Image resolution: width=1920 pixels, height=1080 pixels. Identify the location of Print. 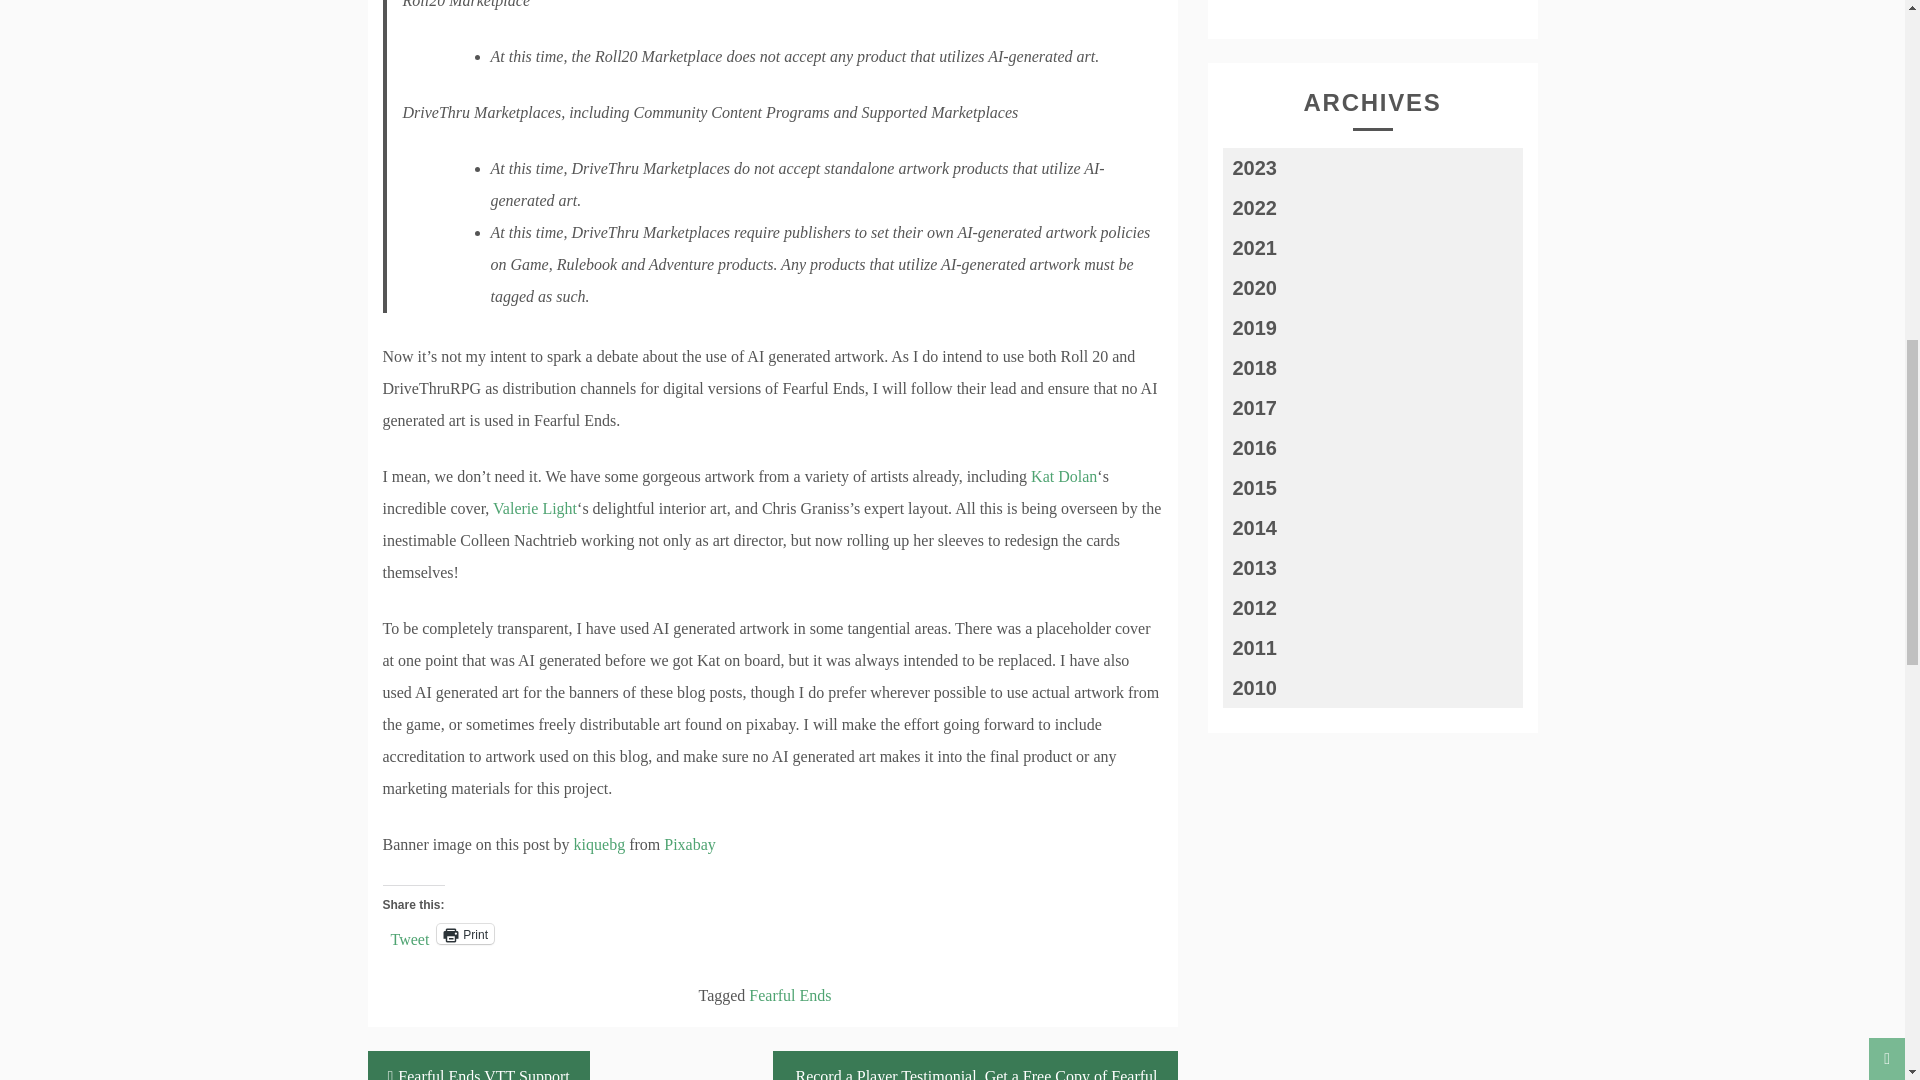
(465, 934).